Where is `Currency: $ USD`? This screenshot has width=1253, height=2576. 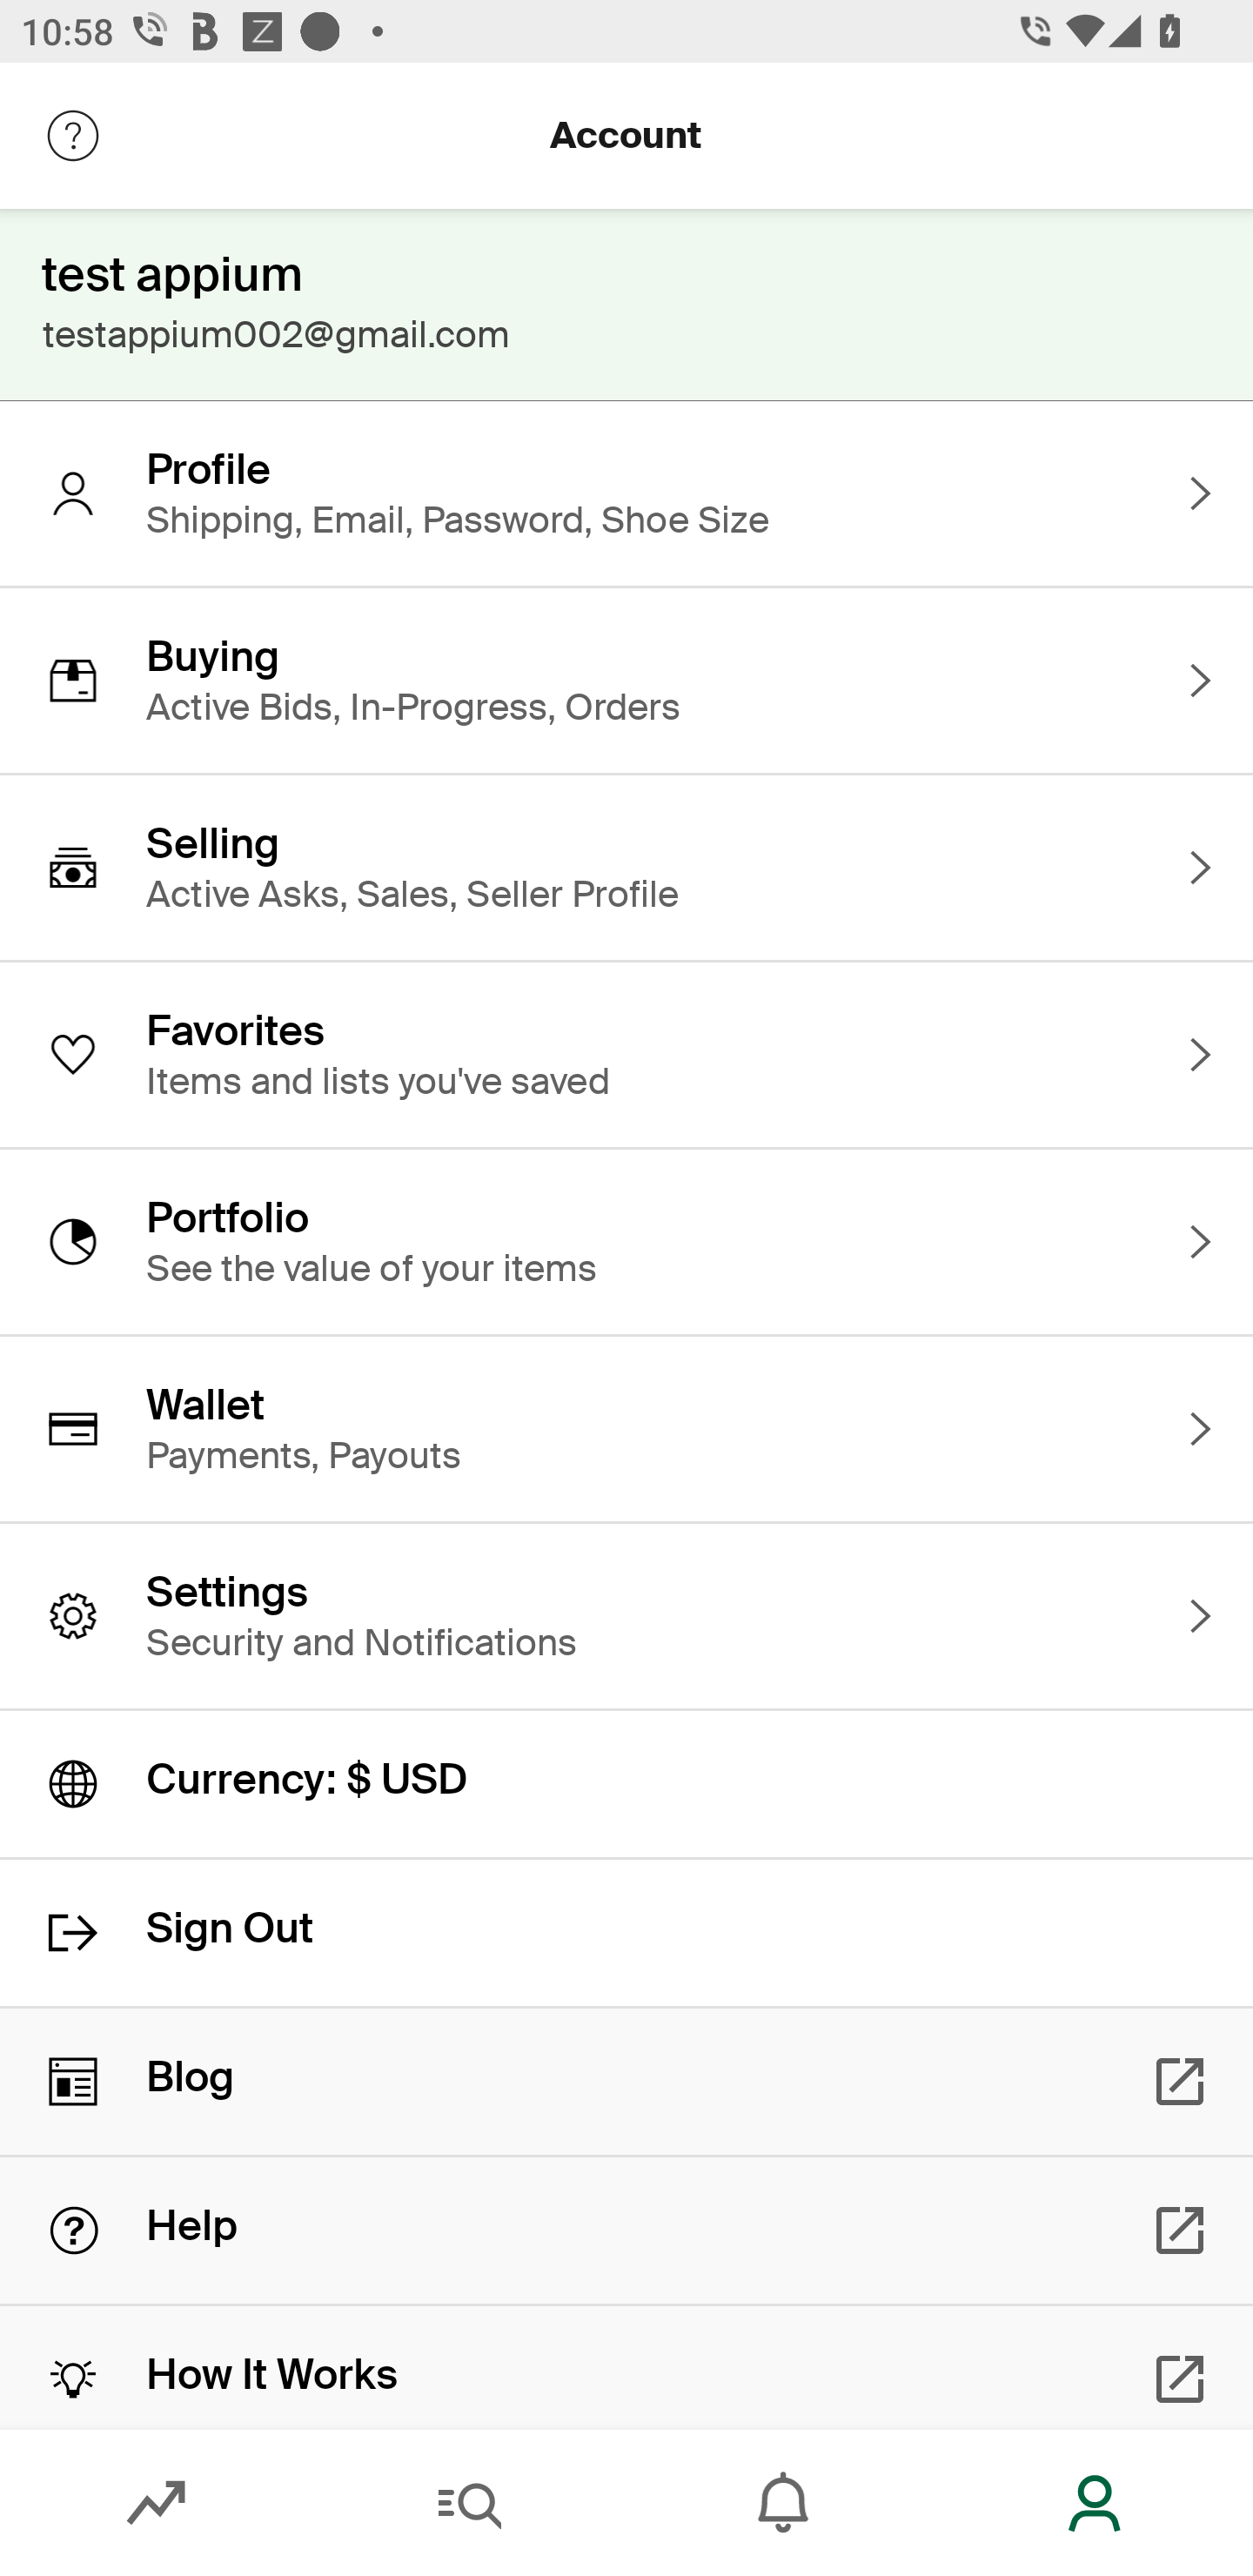 Currency: $ USD is located at coordinates (626, 1784).